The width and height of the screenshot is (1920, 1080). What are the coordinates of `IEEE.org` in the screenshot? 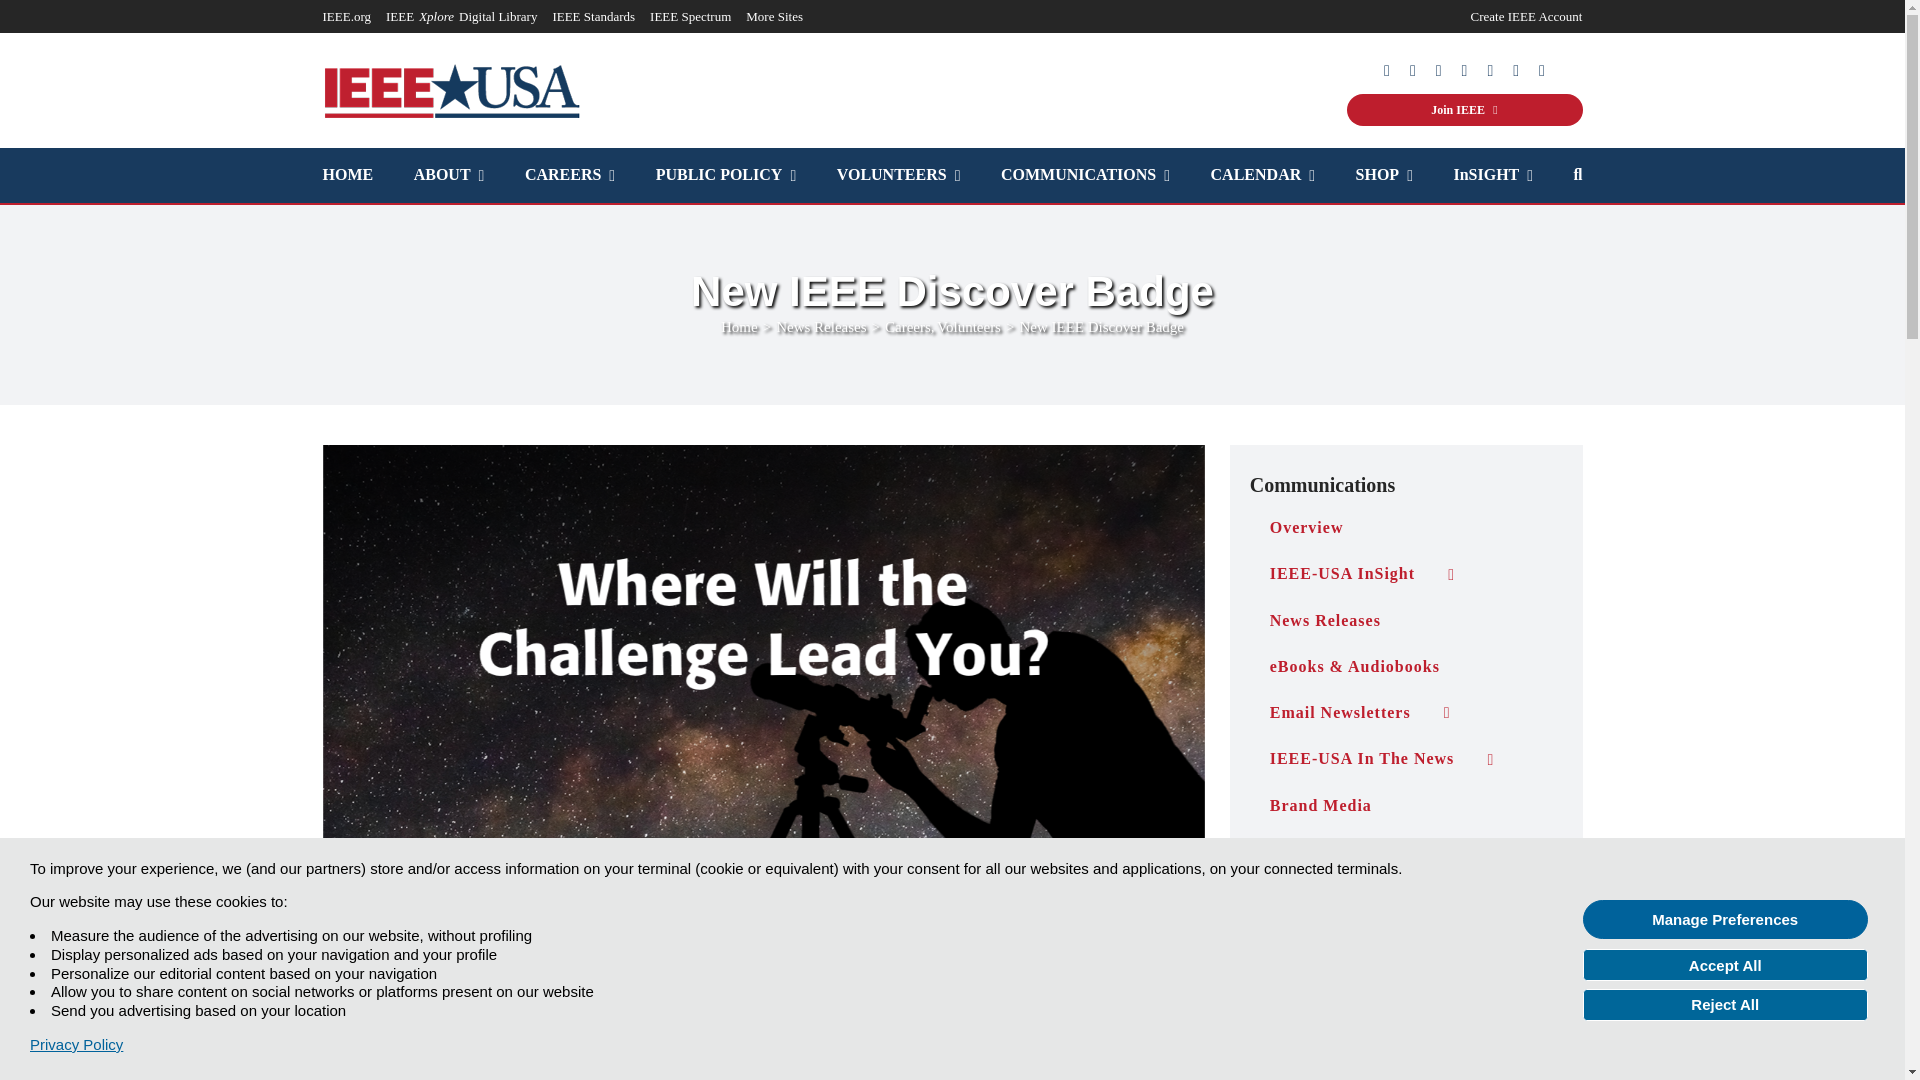 It's located at (346, 16).